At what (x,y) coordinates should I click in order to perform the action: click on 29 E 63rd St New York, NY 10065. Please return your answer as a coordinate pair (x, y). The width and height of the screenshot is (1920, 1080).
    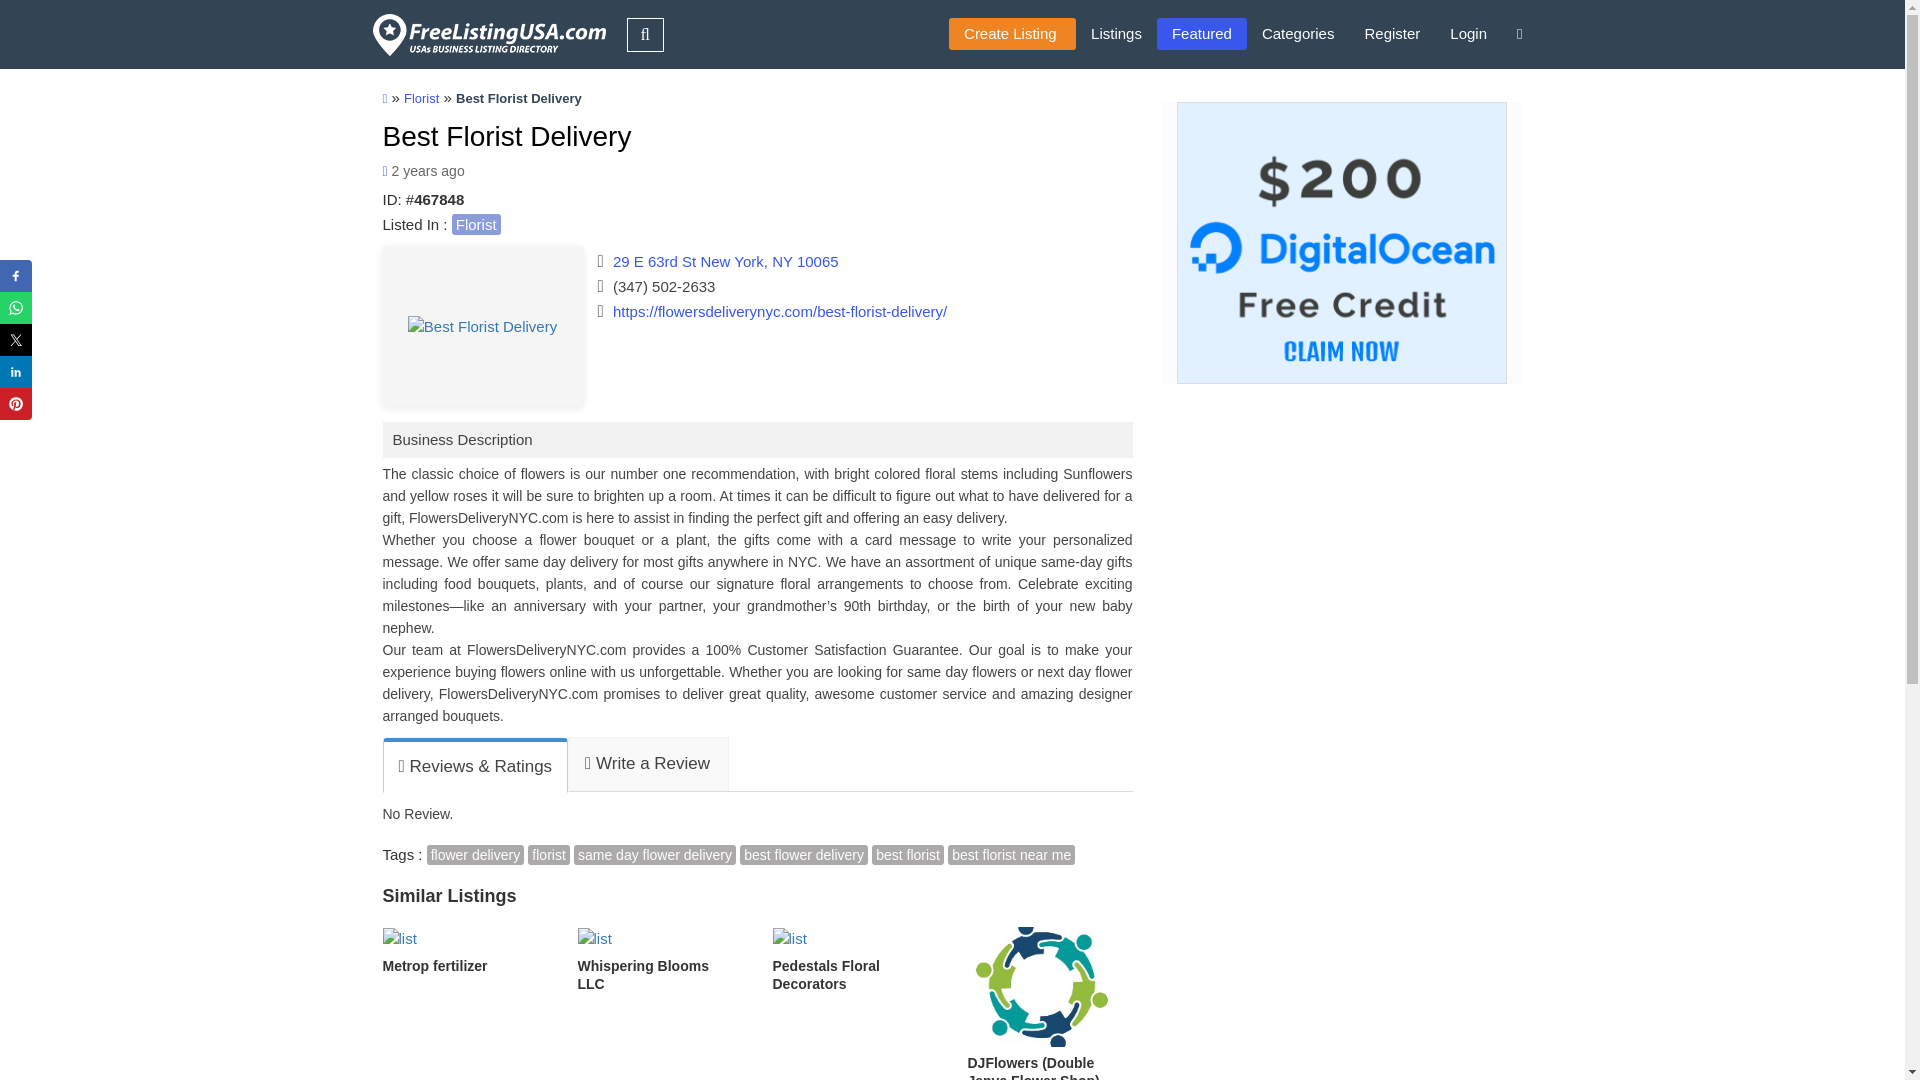
    Looking at the image, I should click on (726, 261).